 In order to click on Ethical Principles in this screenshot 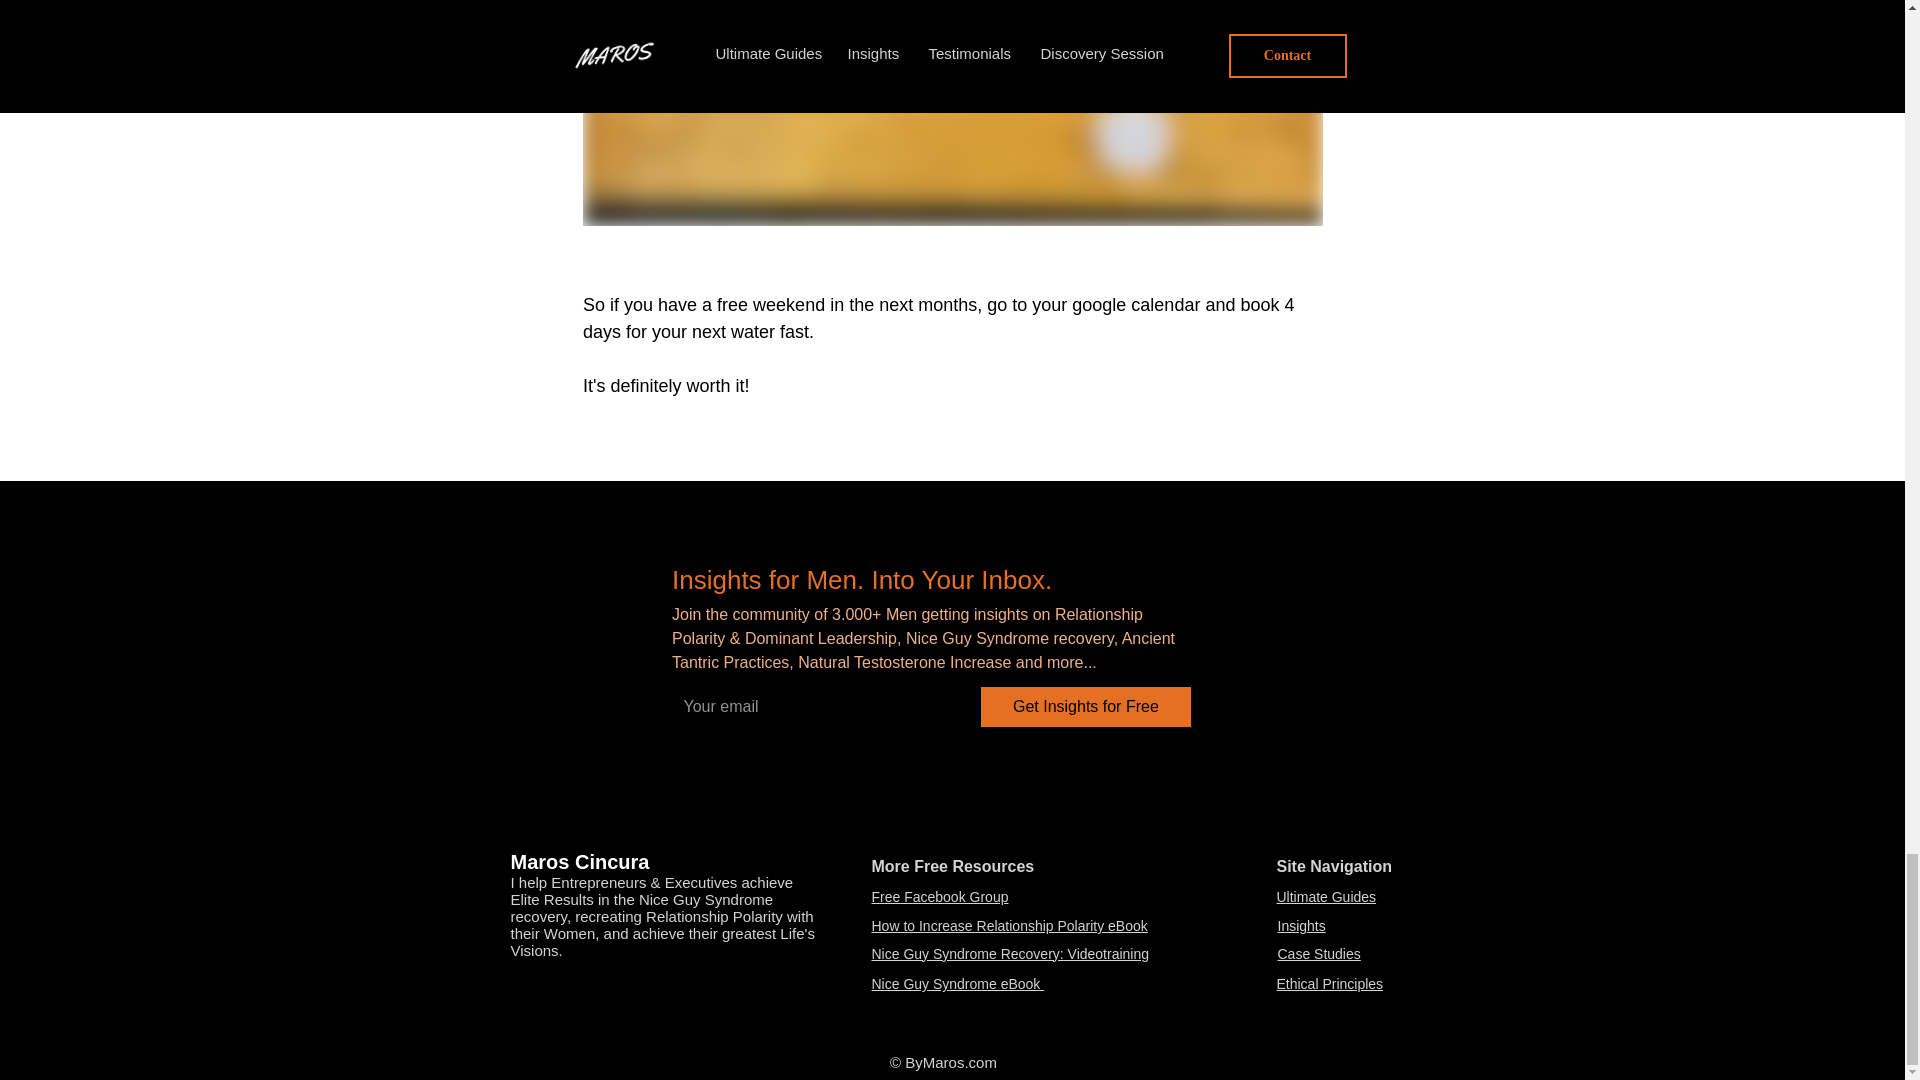, I will do `click(1329, 984)`.